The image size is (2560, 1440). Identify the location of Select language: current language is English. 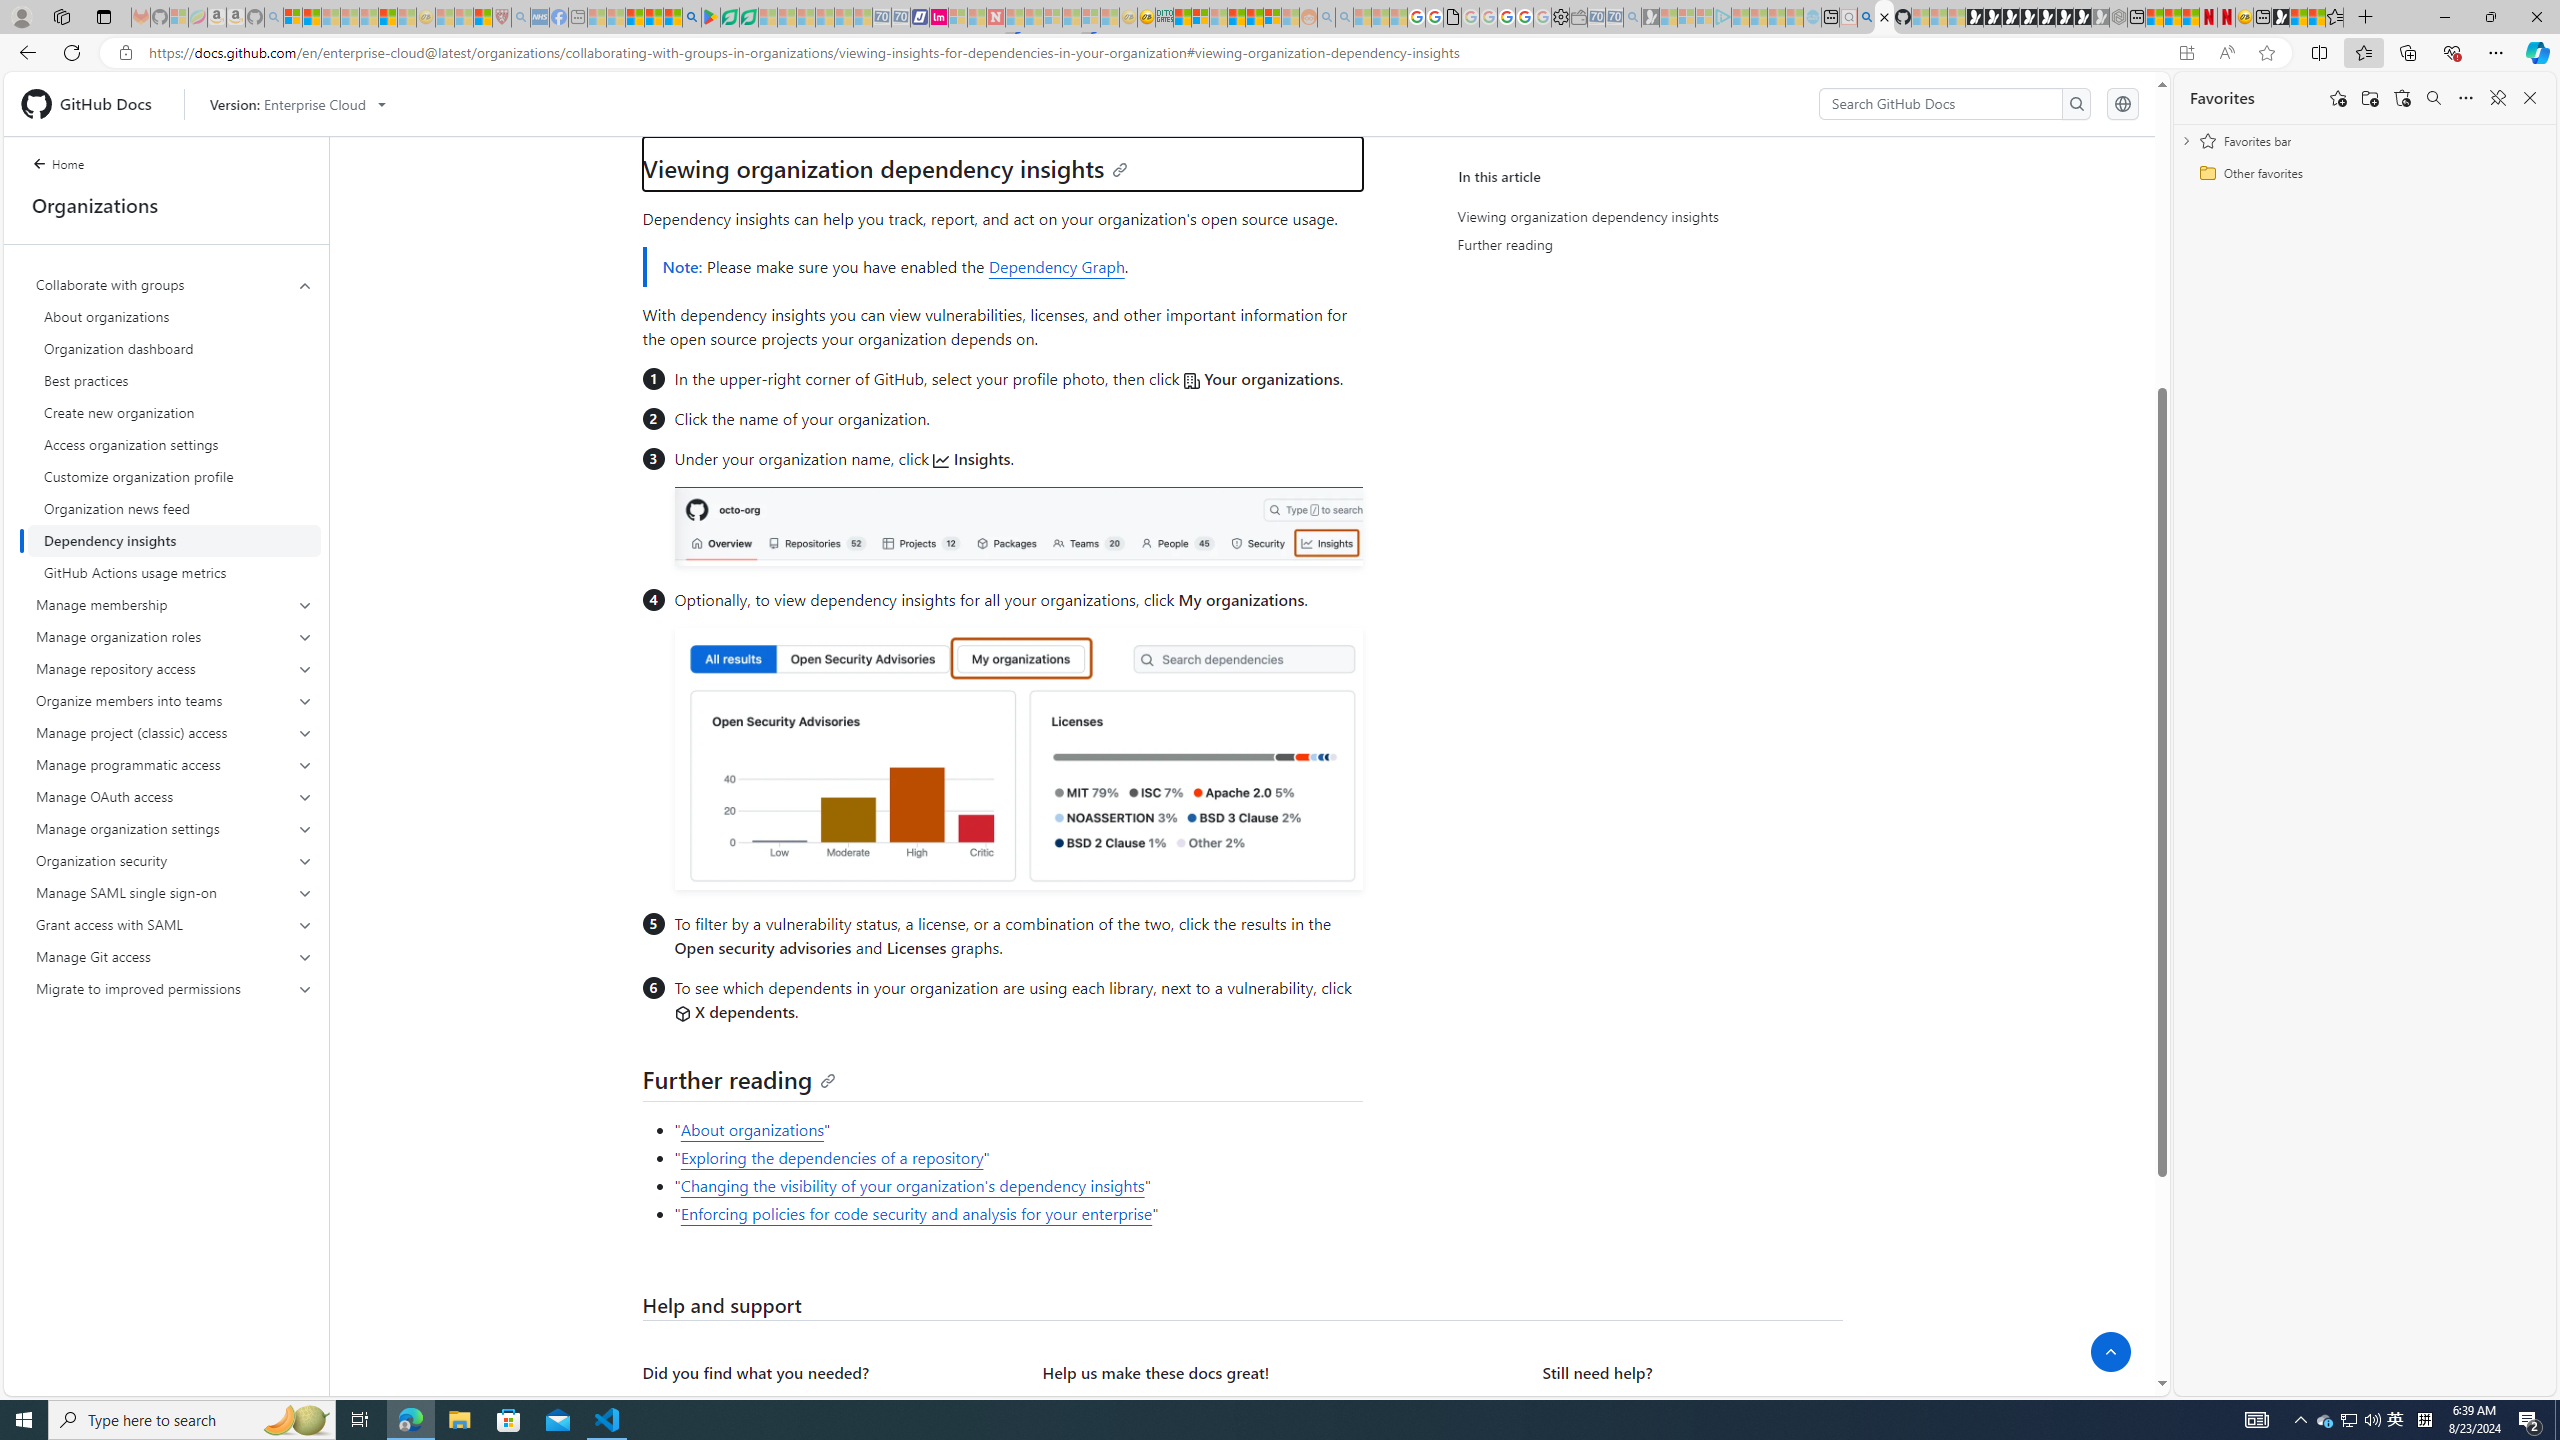
(2123, 103).